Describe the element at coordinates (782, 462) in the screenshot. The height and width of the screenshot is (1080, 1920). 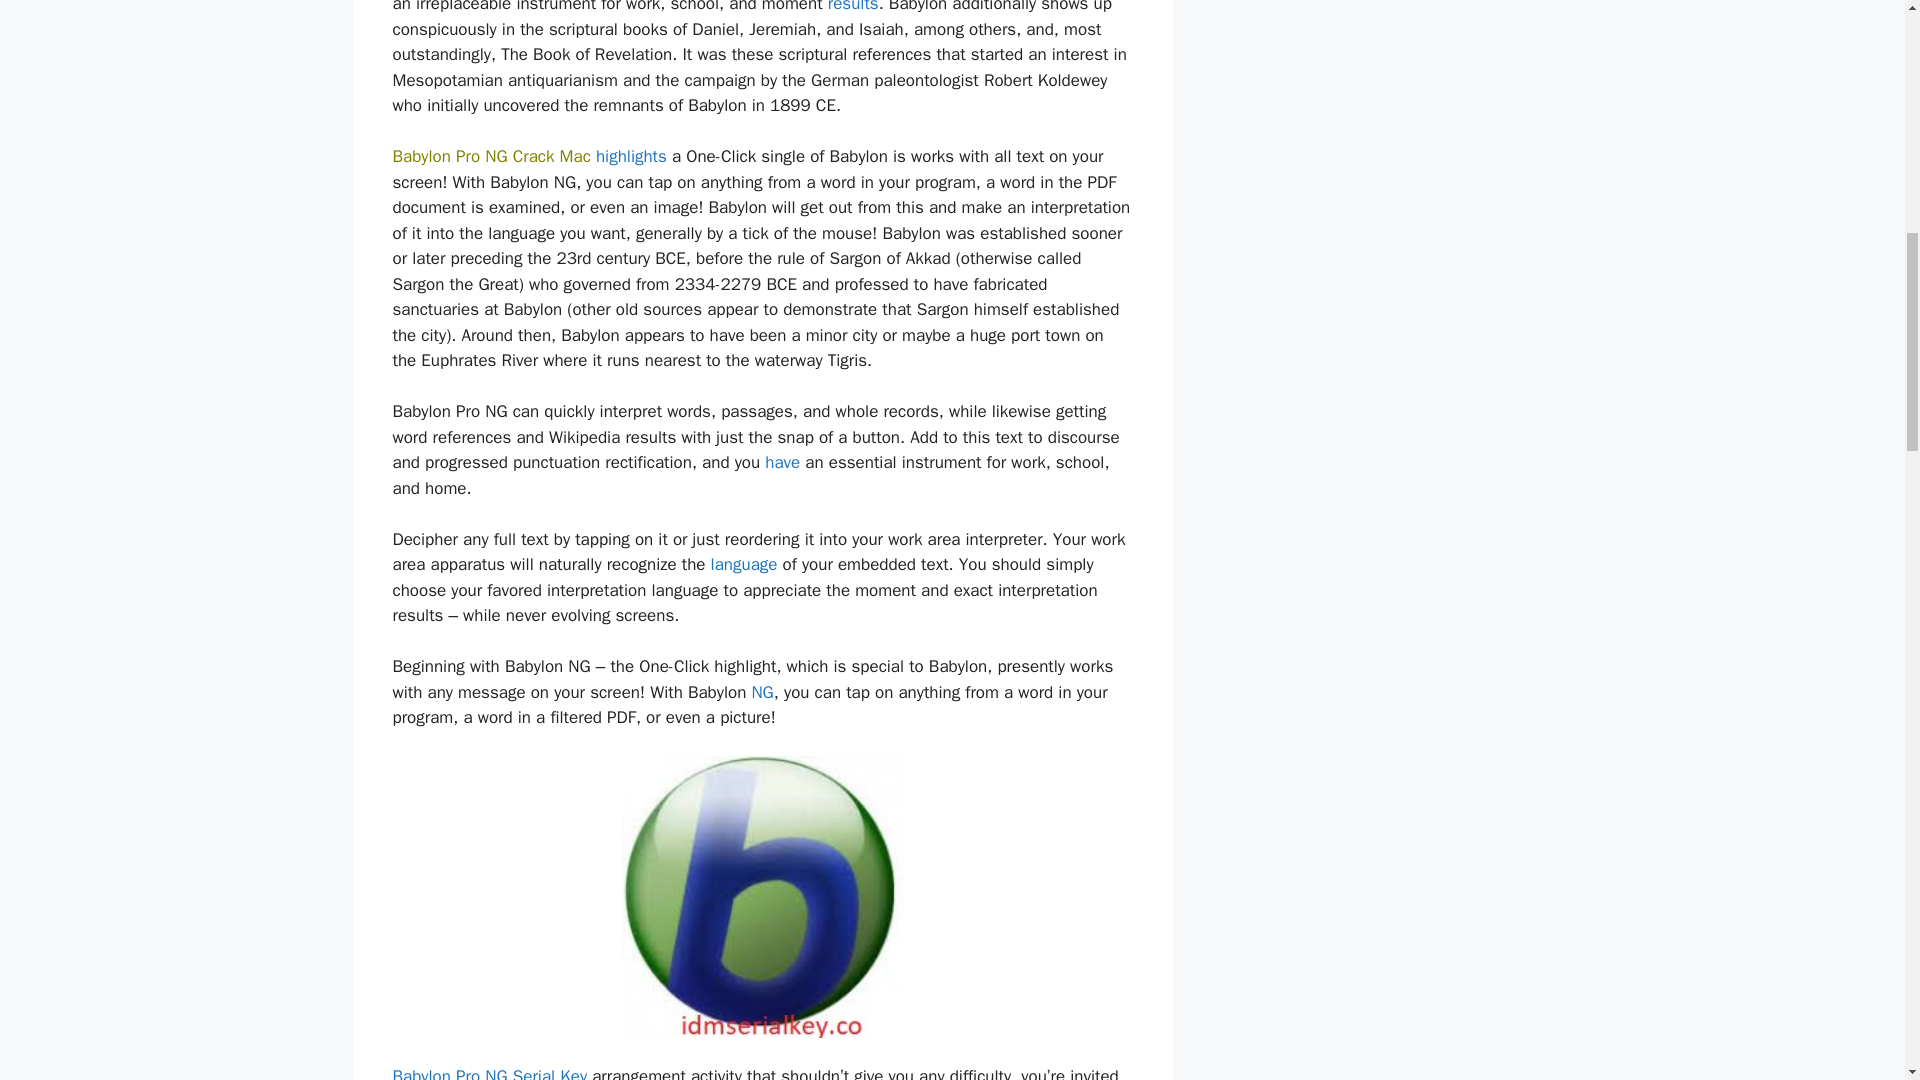
I see `have` at that location.